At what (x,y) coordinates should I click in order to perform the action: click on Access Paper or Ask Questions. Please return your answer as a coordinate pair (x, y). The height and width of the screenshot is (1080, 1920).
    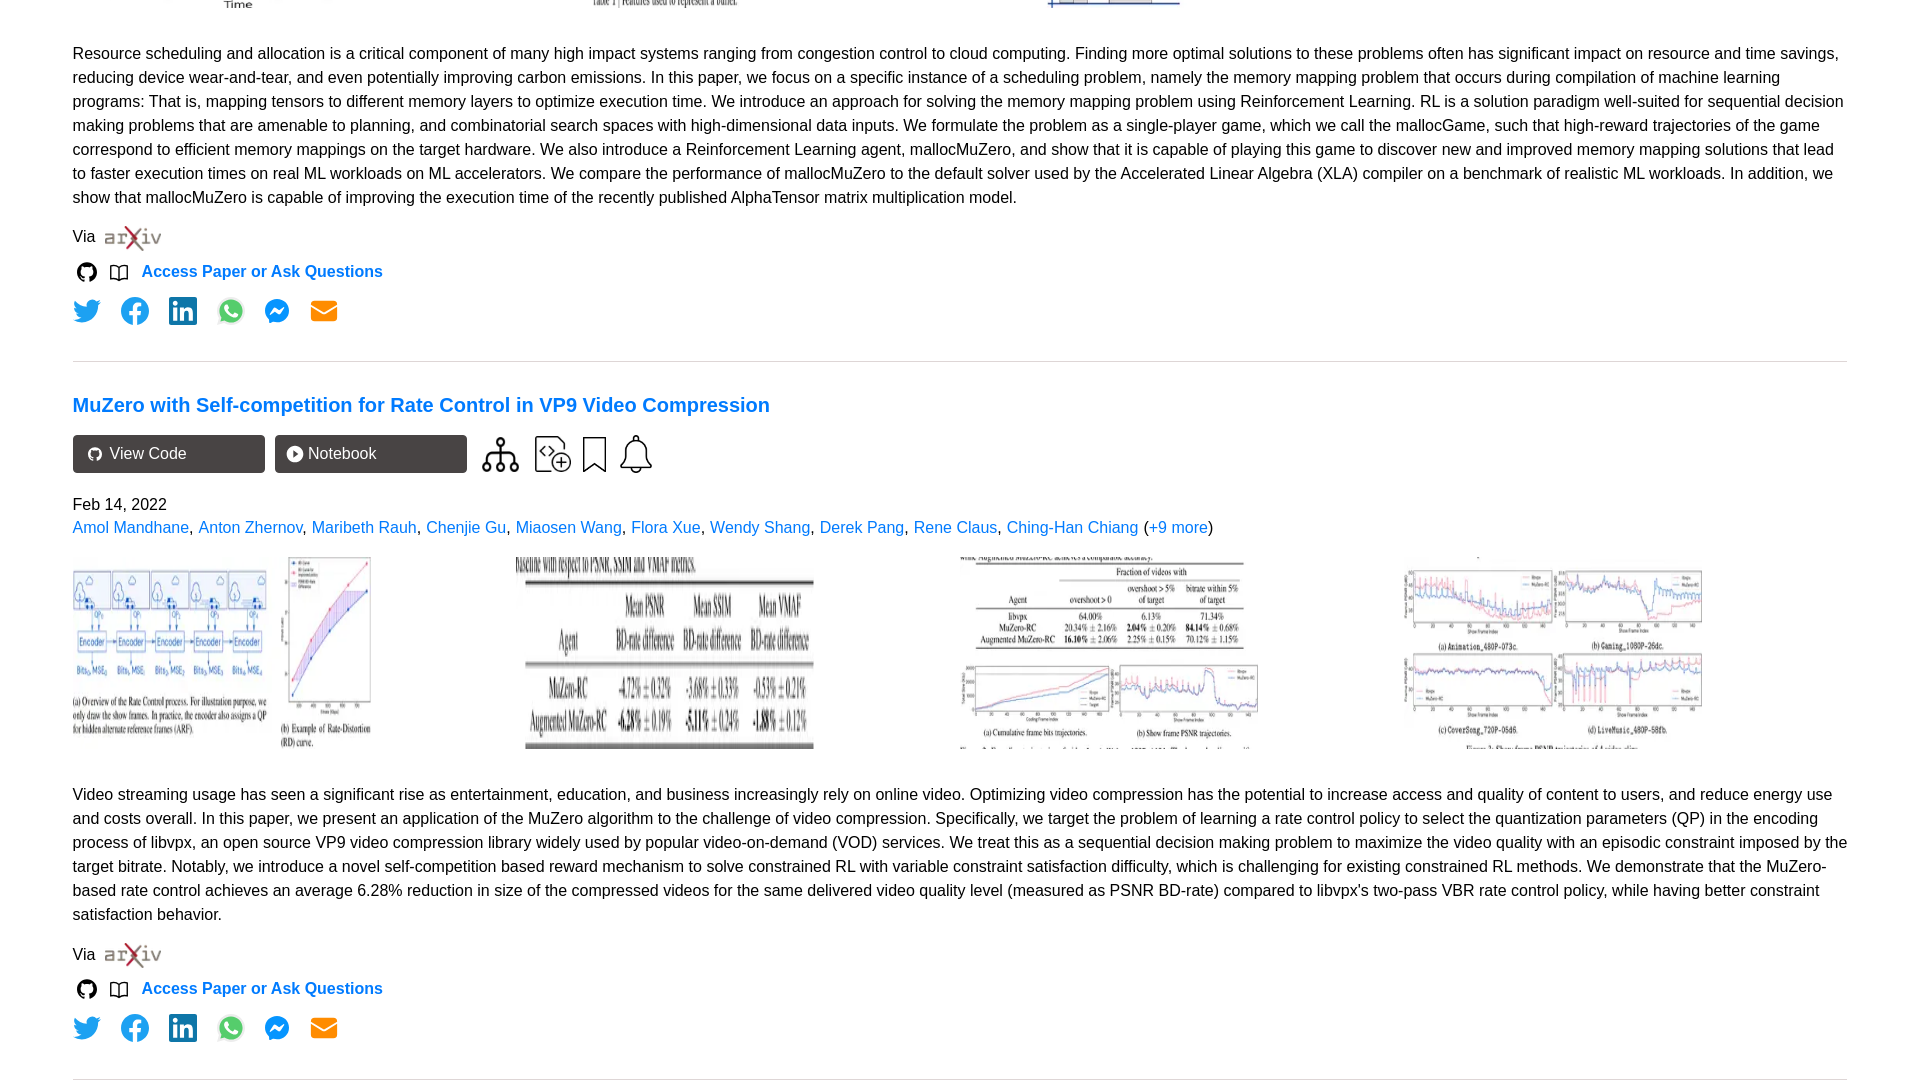
    Looking at the image, I should click on (262, 272).